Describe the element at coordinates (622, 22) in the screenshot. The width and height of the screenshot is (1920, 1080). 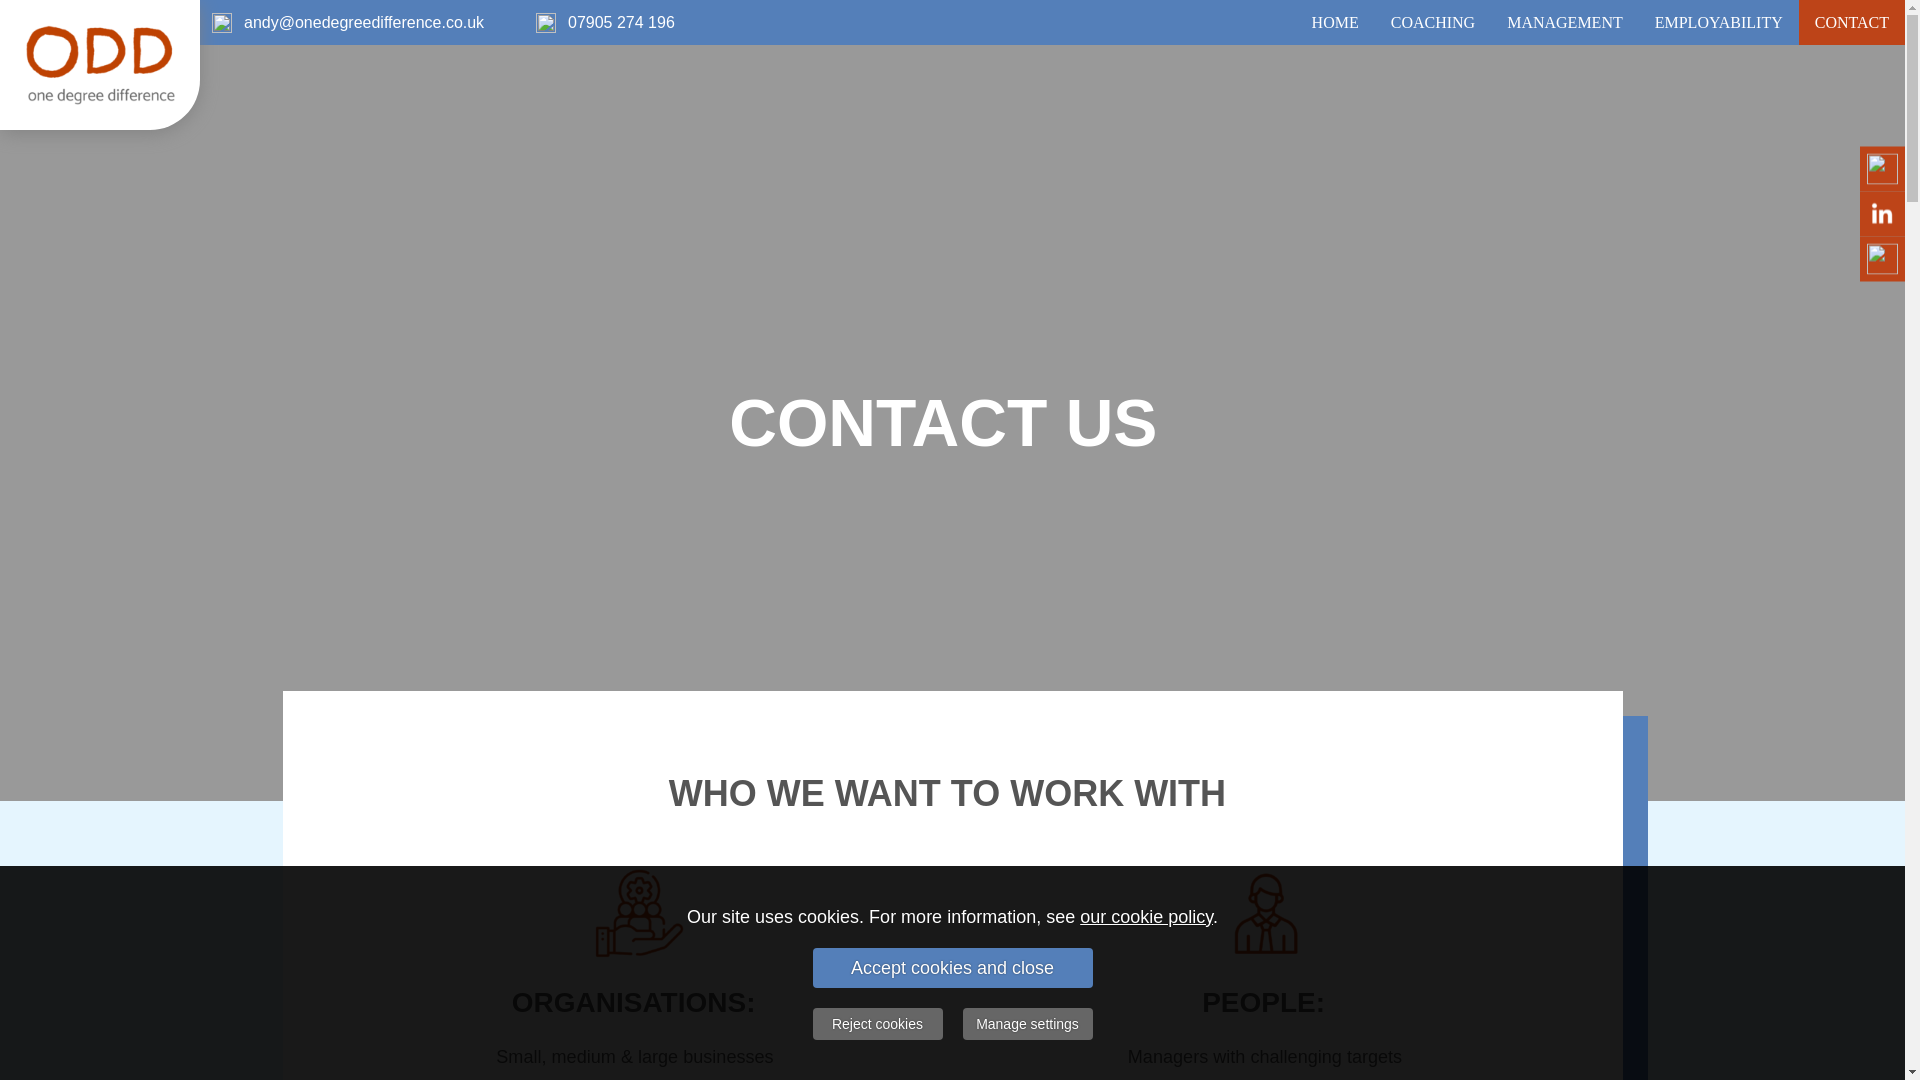
I see `07905 274 196` at that location.